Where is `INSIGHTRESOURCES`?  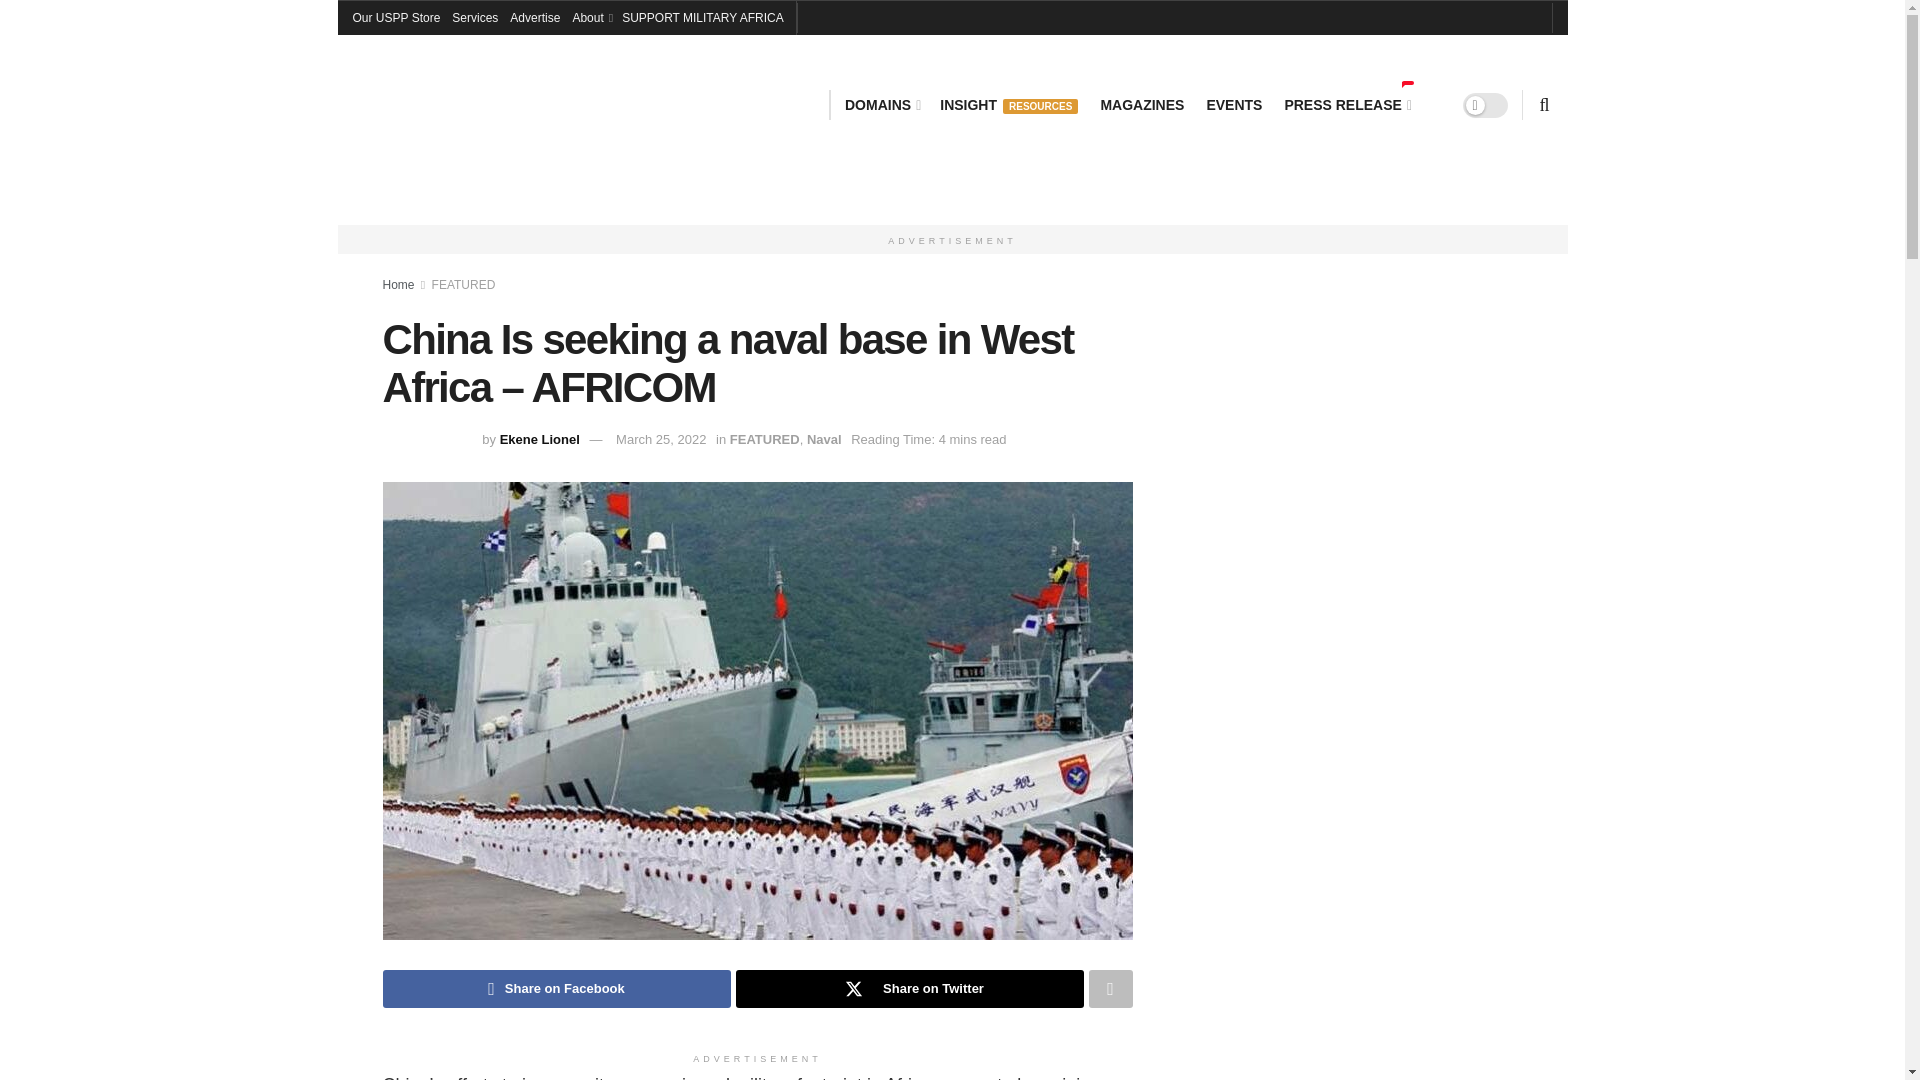
INSIGHTRESOURCES is located at coordinates (1008, 104).